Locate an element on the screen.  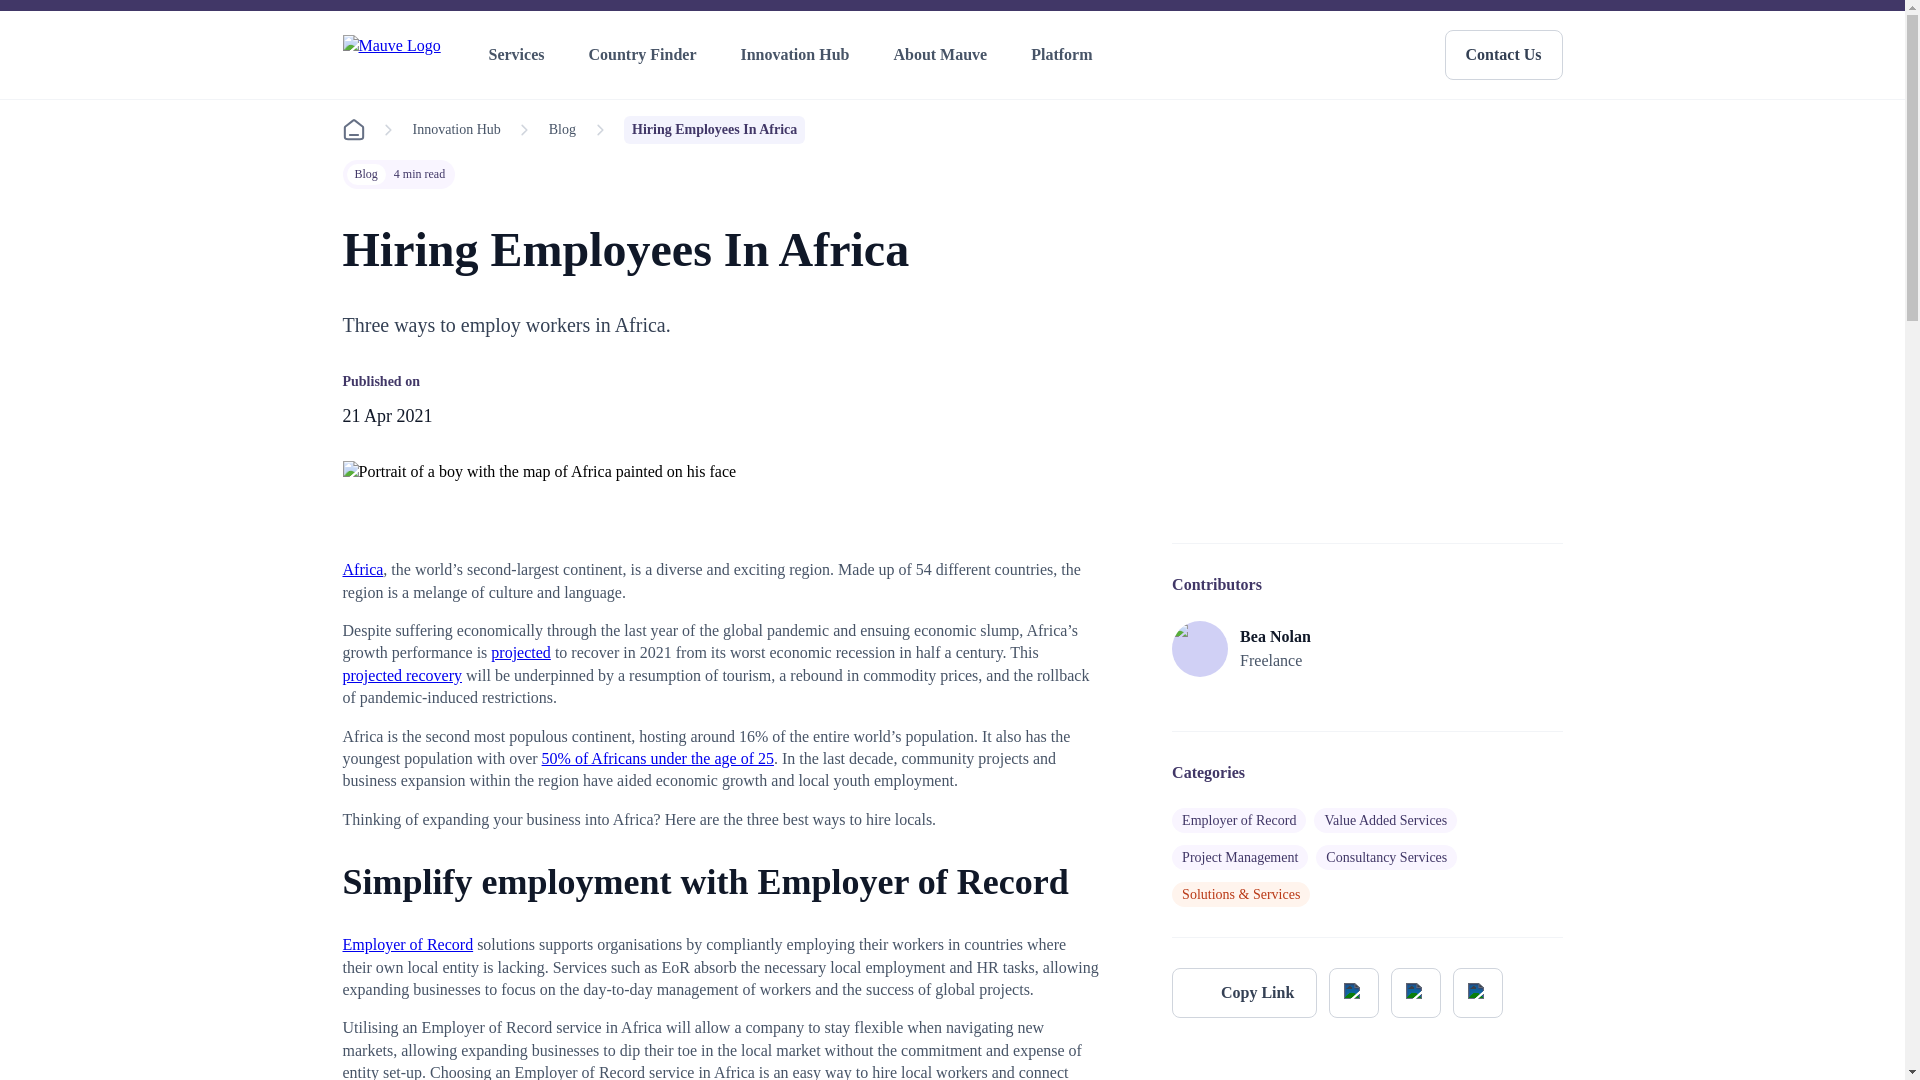
About Mauve is located at coordinates (944, 55).